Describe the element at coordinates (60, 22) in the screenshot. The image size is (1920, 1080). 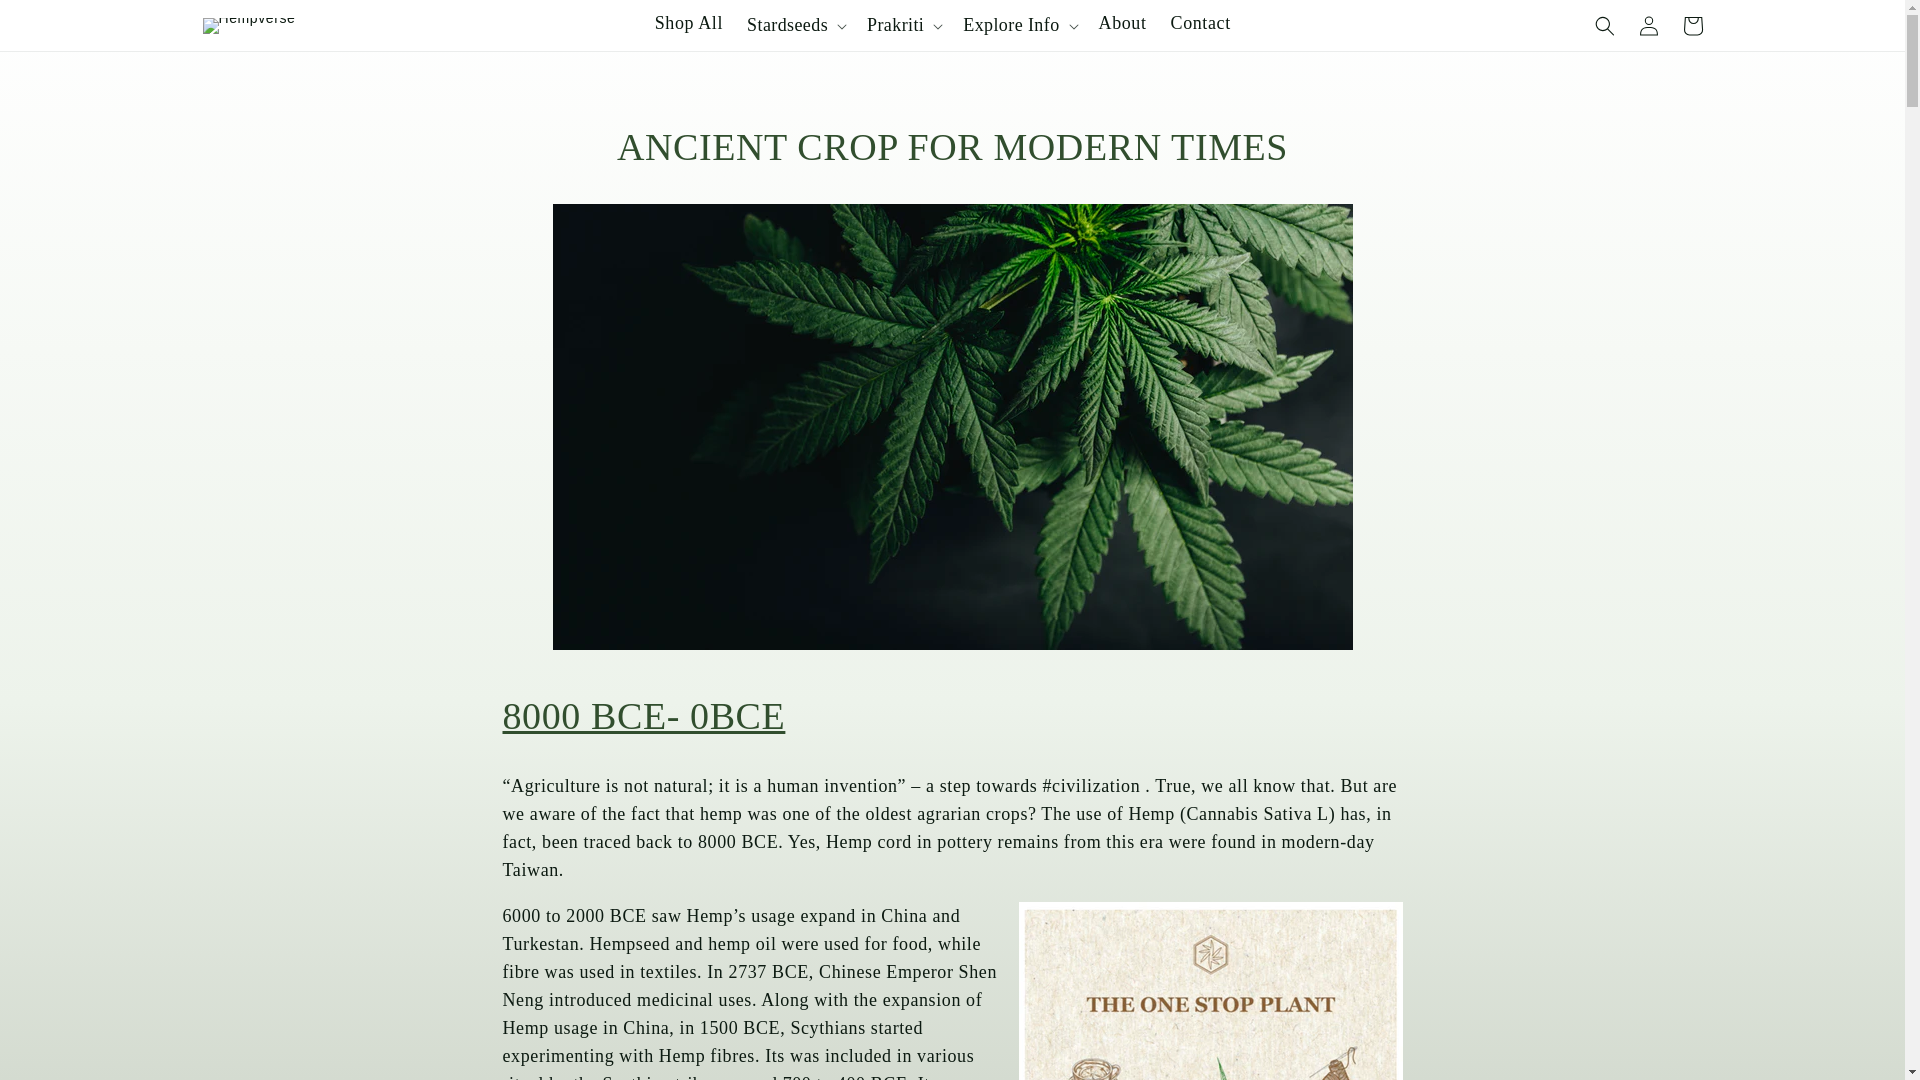
I see `Skip to content` at that location.